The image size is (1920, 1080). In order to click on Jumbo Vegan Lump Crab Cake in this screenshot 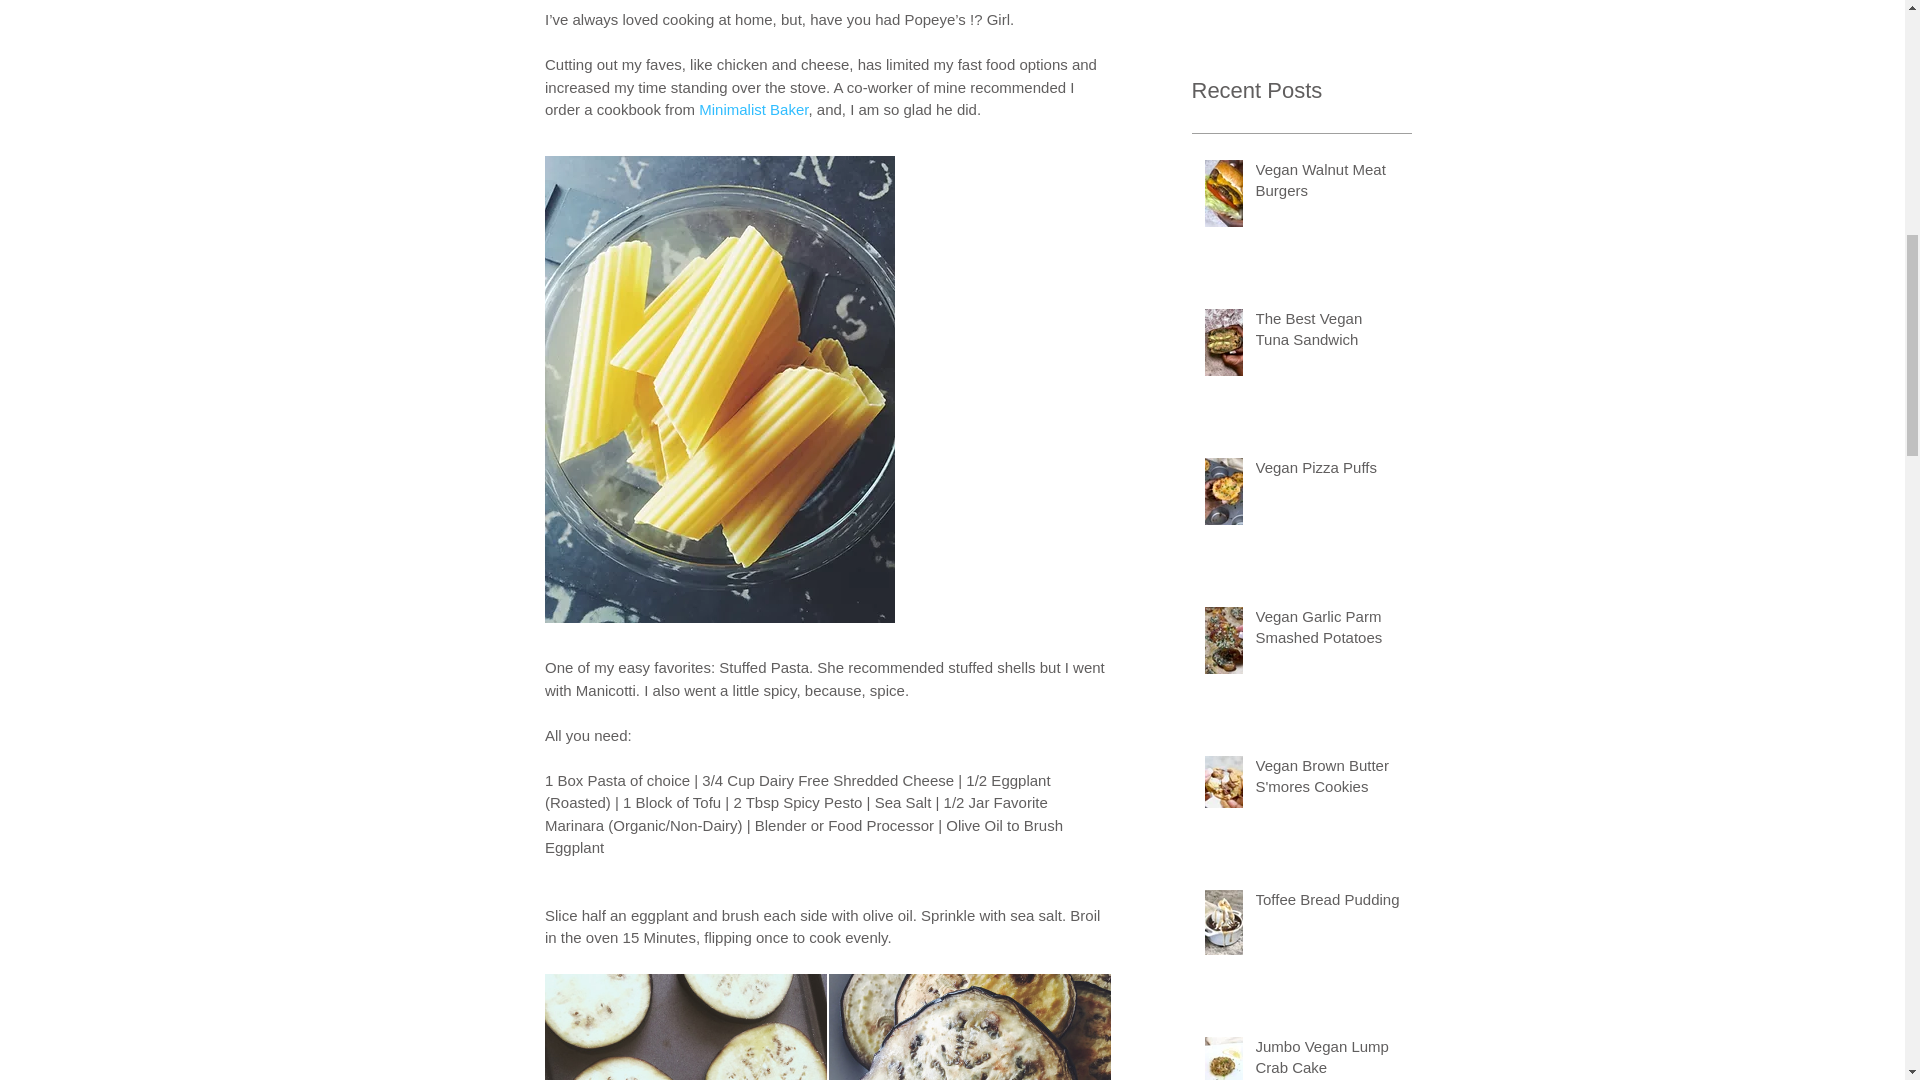, I will do `click(1327, 1058)`.